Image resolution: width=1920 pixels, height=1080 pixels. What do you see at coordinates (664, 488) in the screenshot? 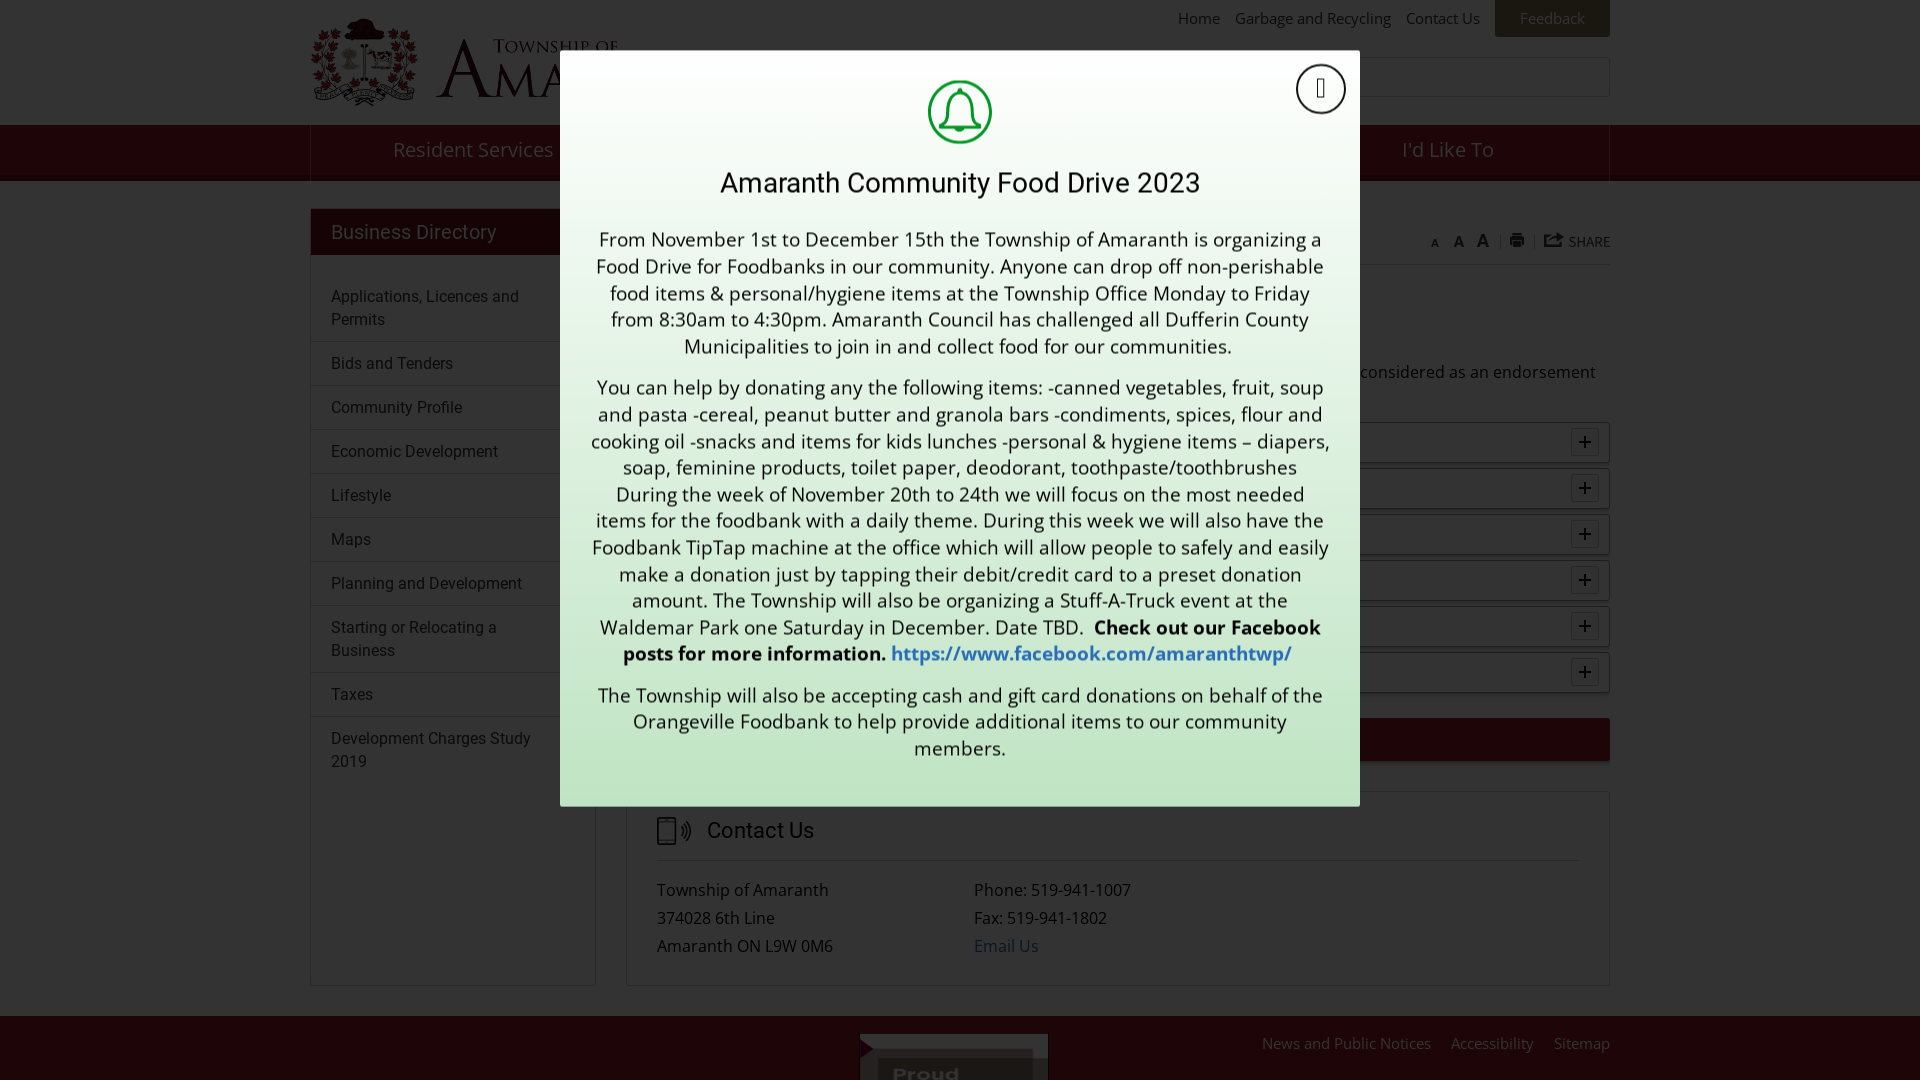
I see `Artistry` at bounding box center [664, 488].